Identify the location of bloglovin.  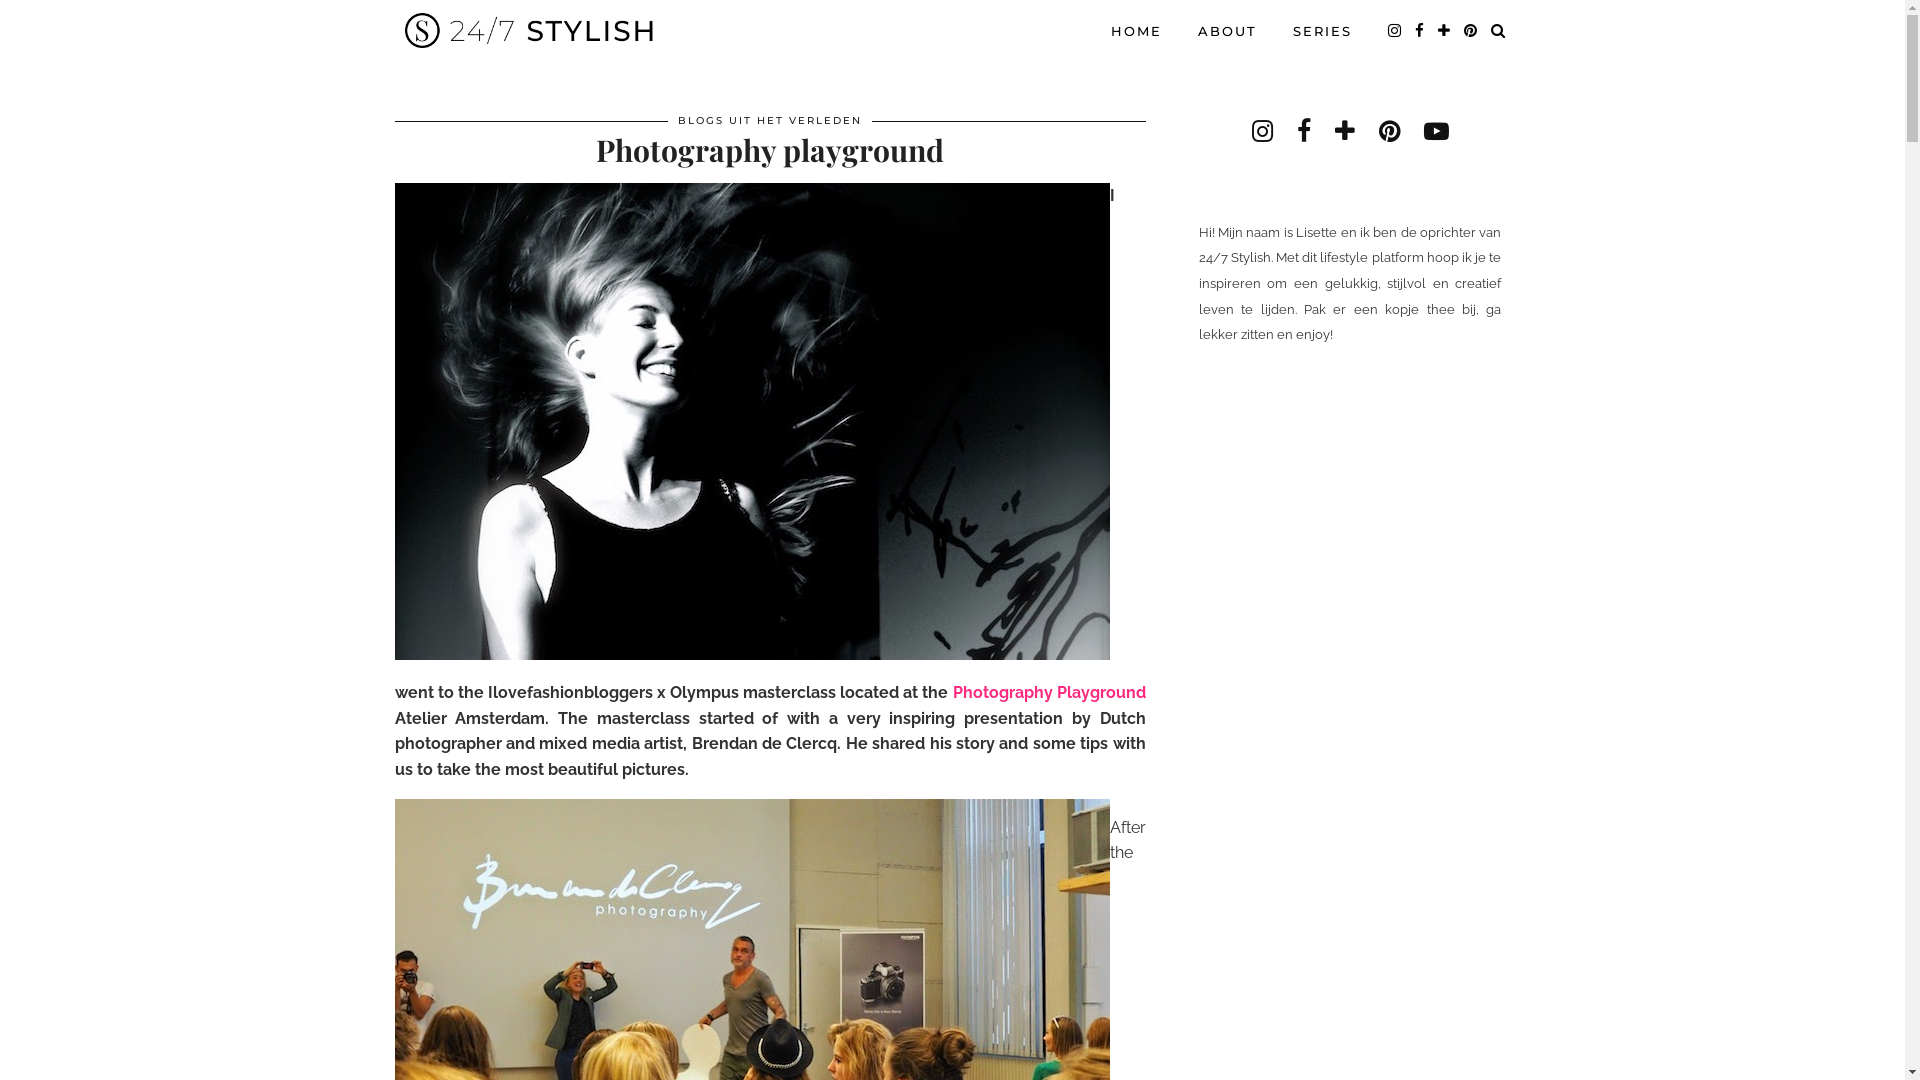
(1445, 31).